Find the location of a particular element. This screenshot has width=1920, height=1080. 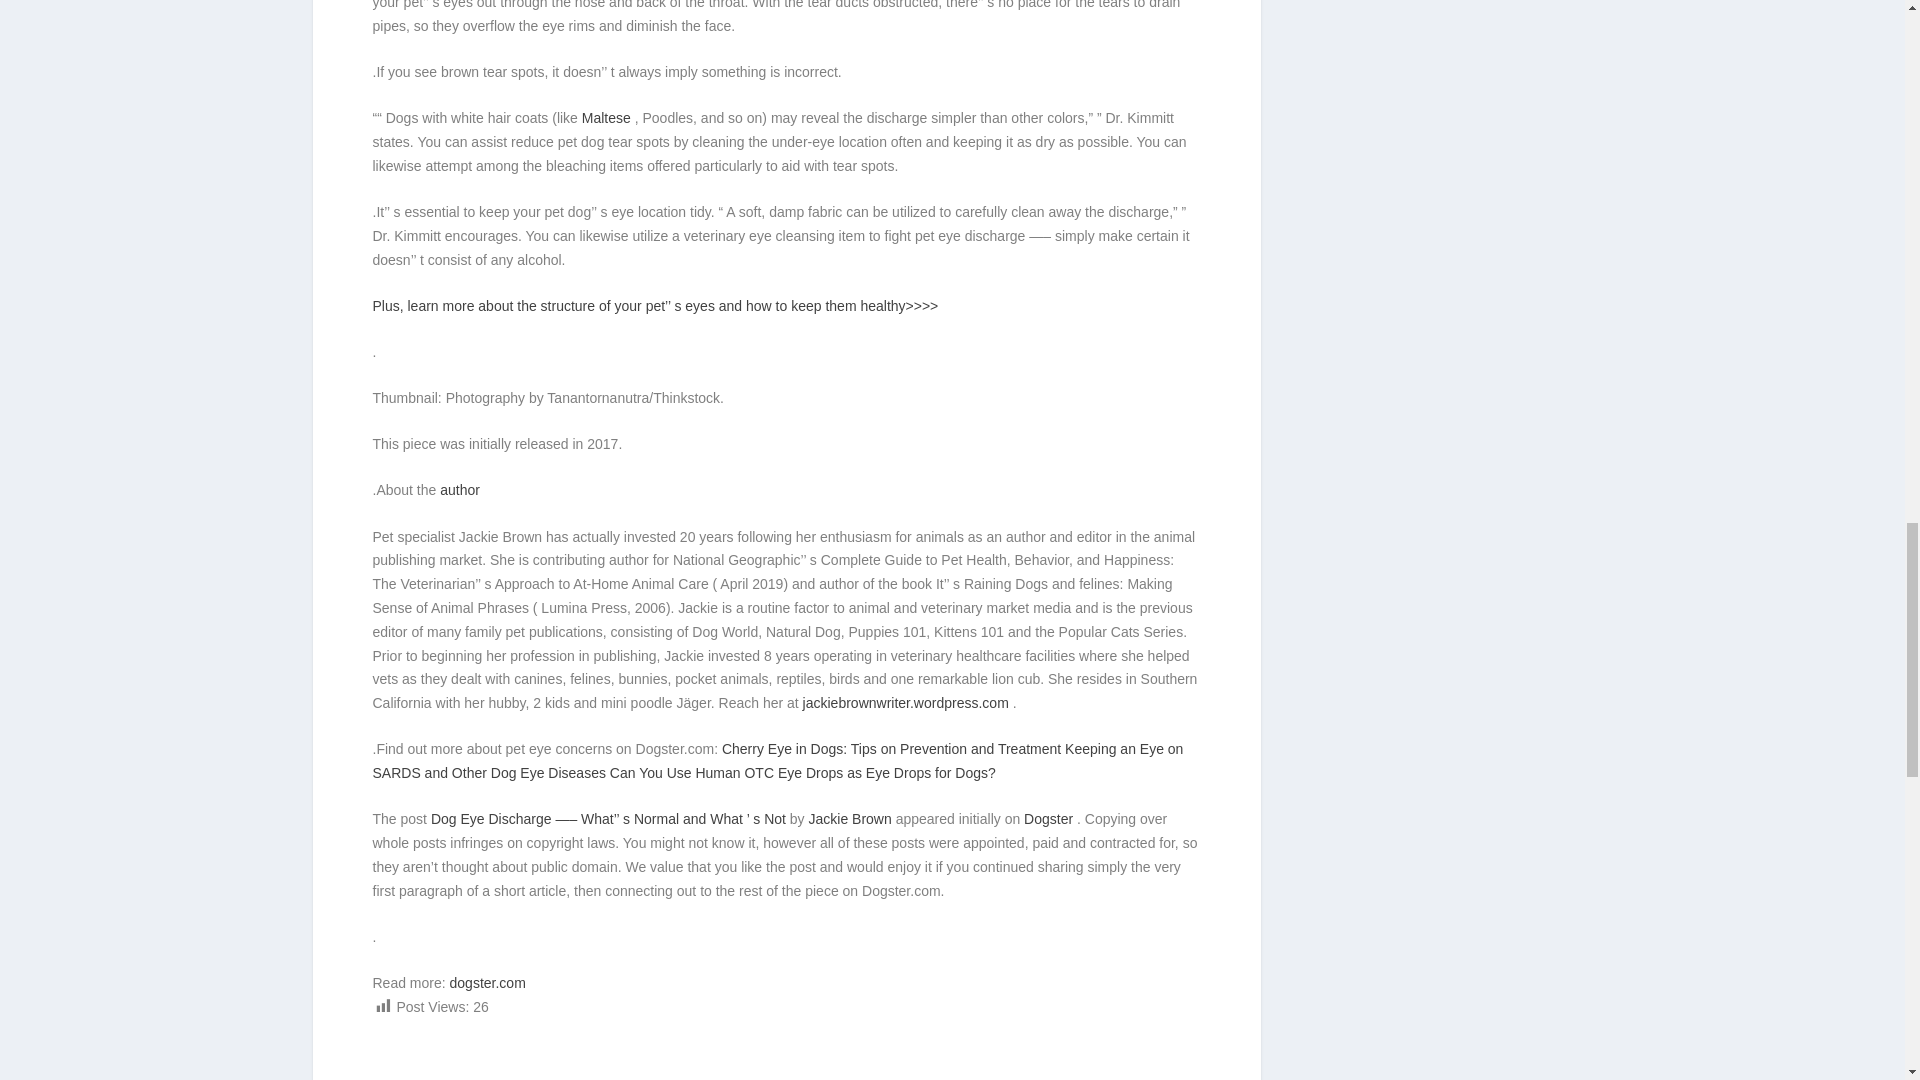

 Can You Use Human OTC Eye Drops as Eye Drops for Dogs? is located at coordinates (803, 772).